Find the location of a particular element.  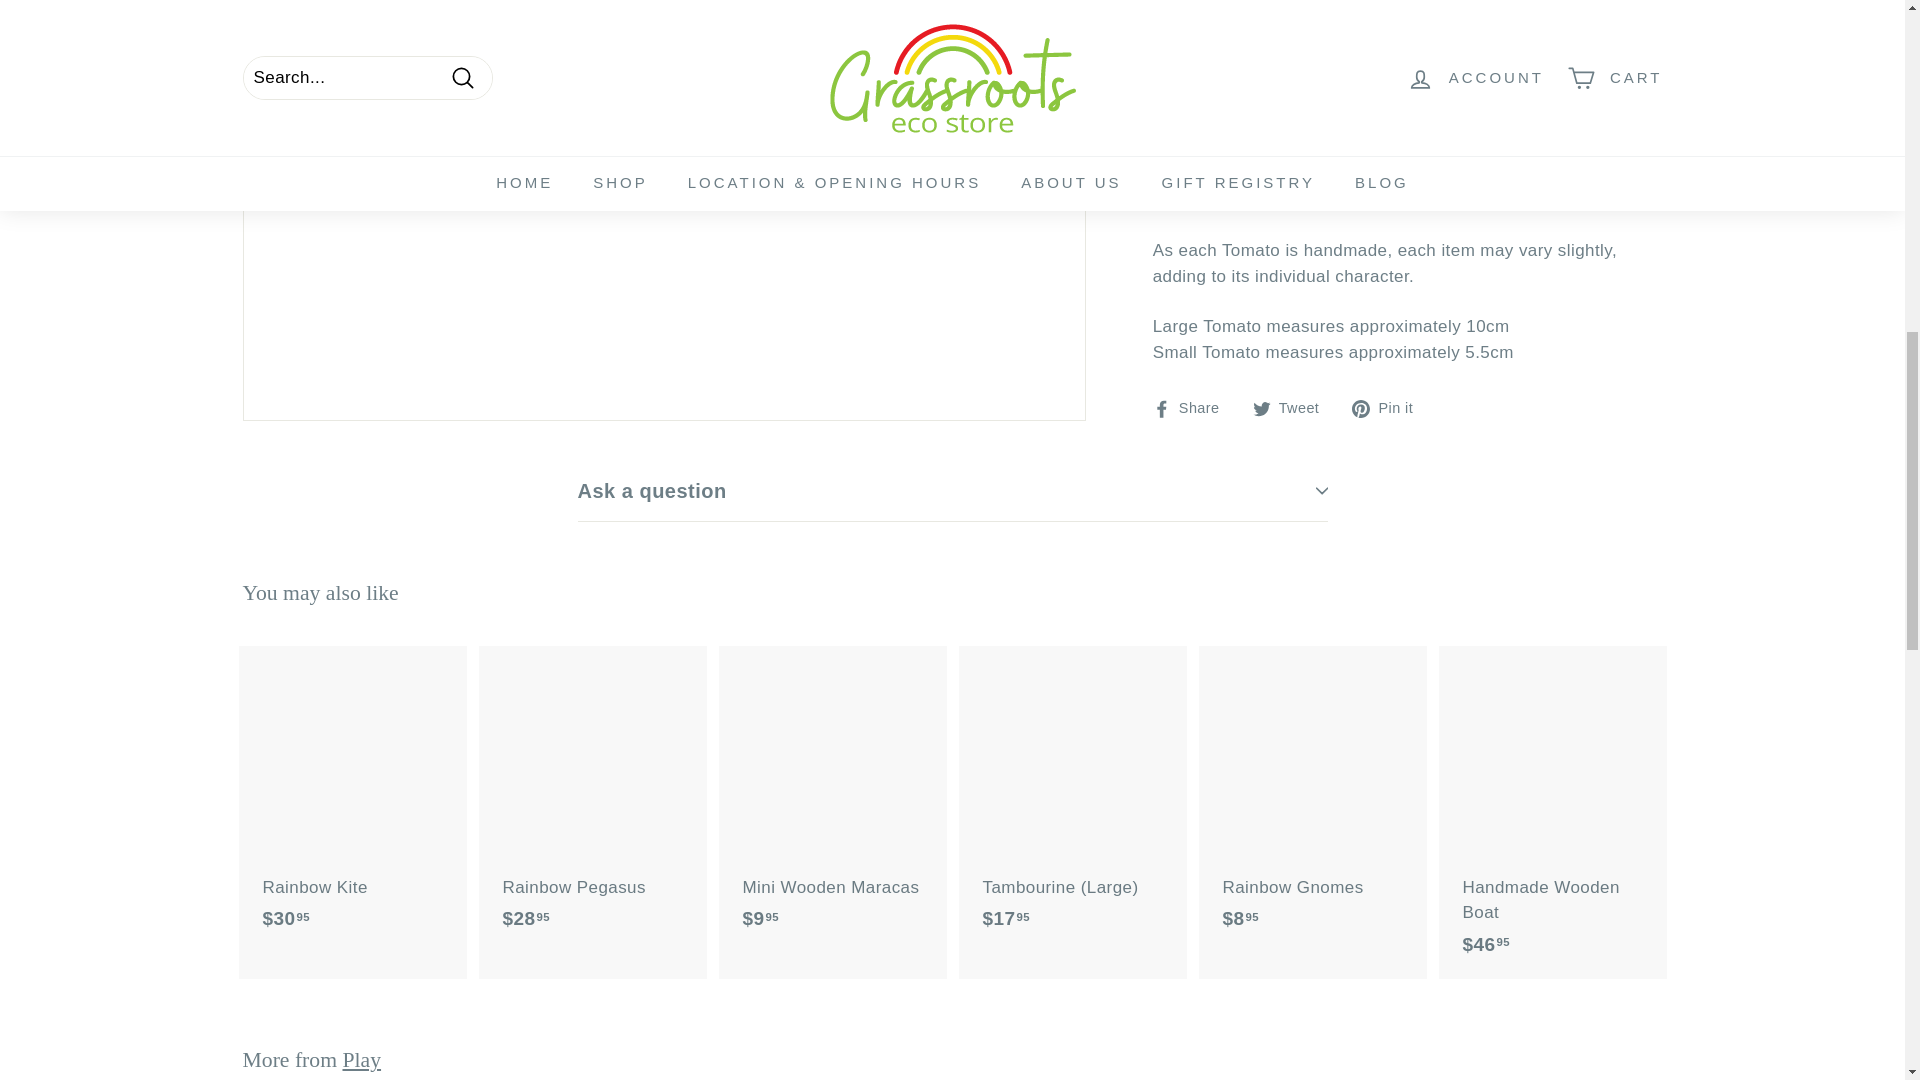

Share on Facebook is located at coordinates (1194, 408).